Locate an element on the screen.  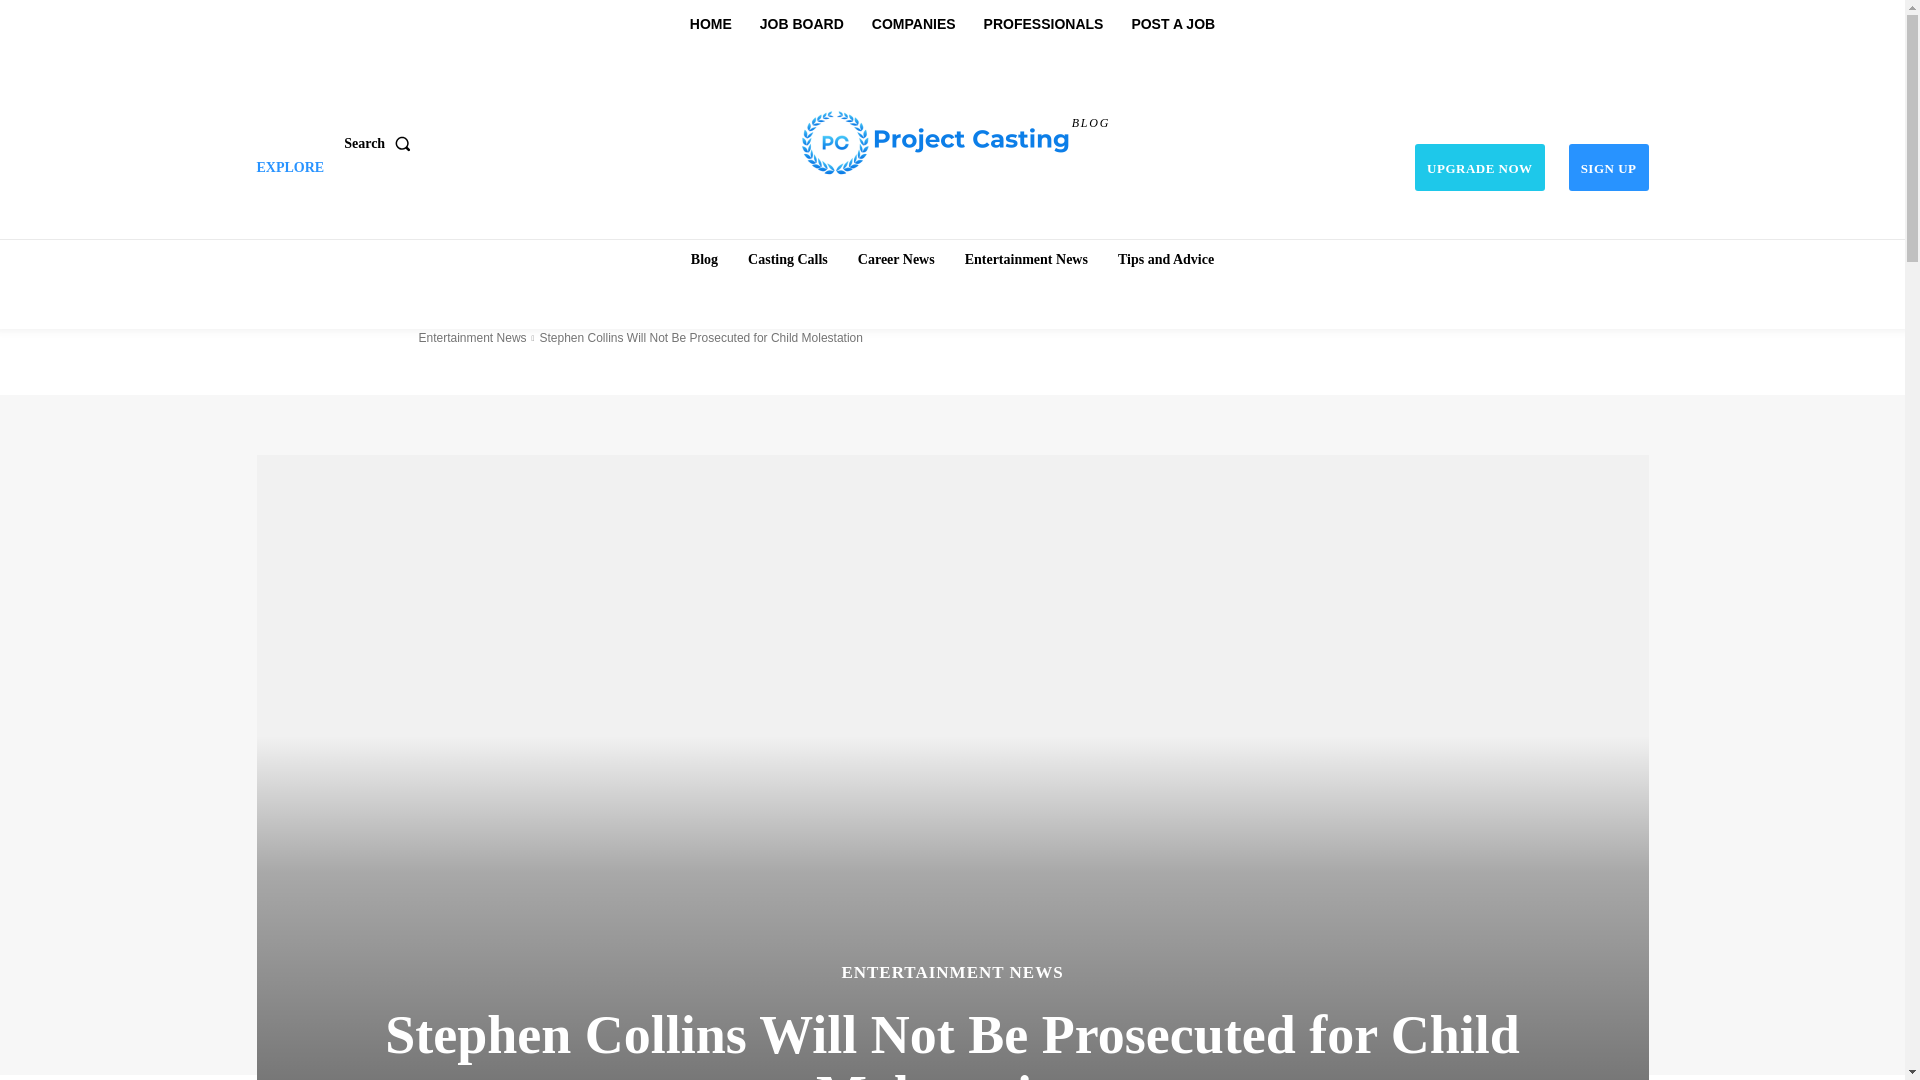
BLOG is located at coordinates (955, 140).